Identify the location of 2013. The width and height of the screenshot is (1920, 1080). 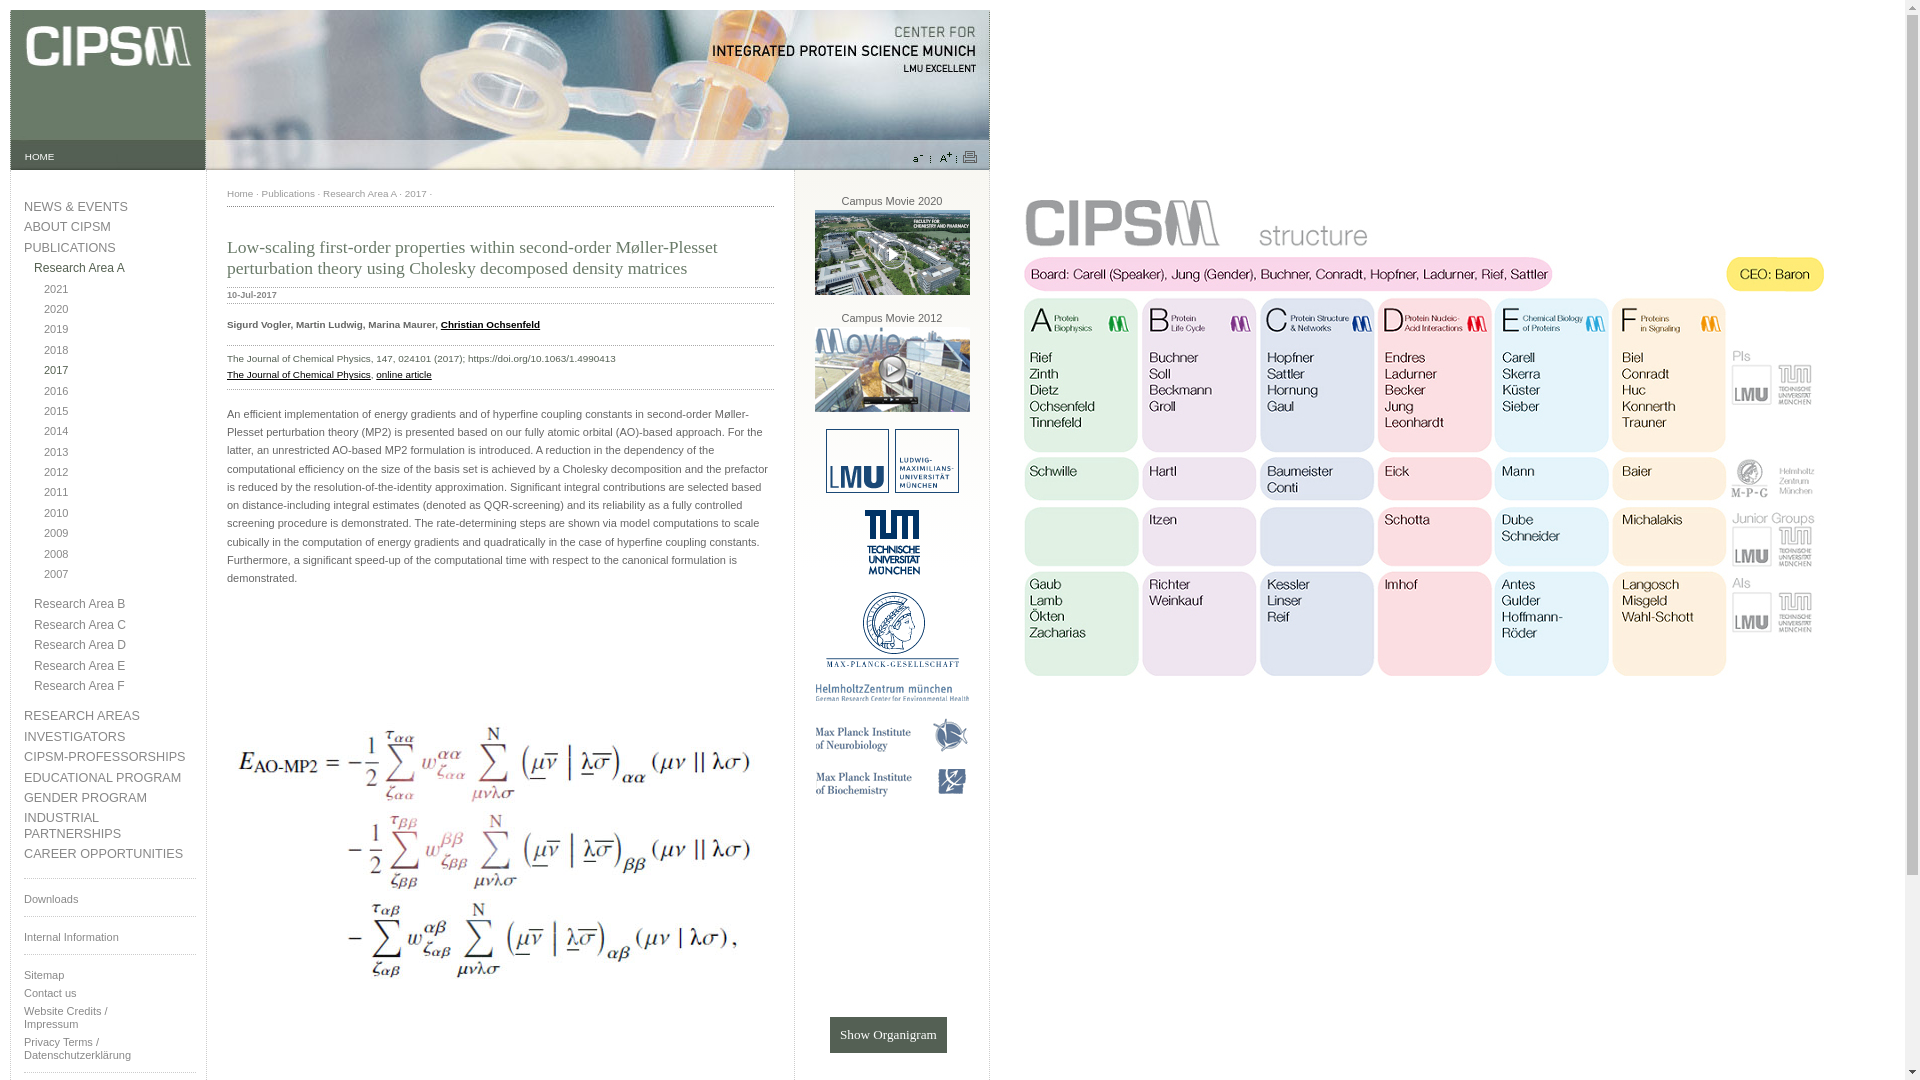
(120, 452).